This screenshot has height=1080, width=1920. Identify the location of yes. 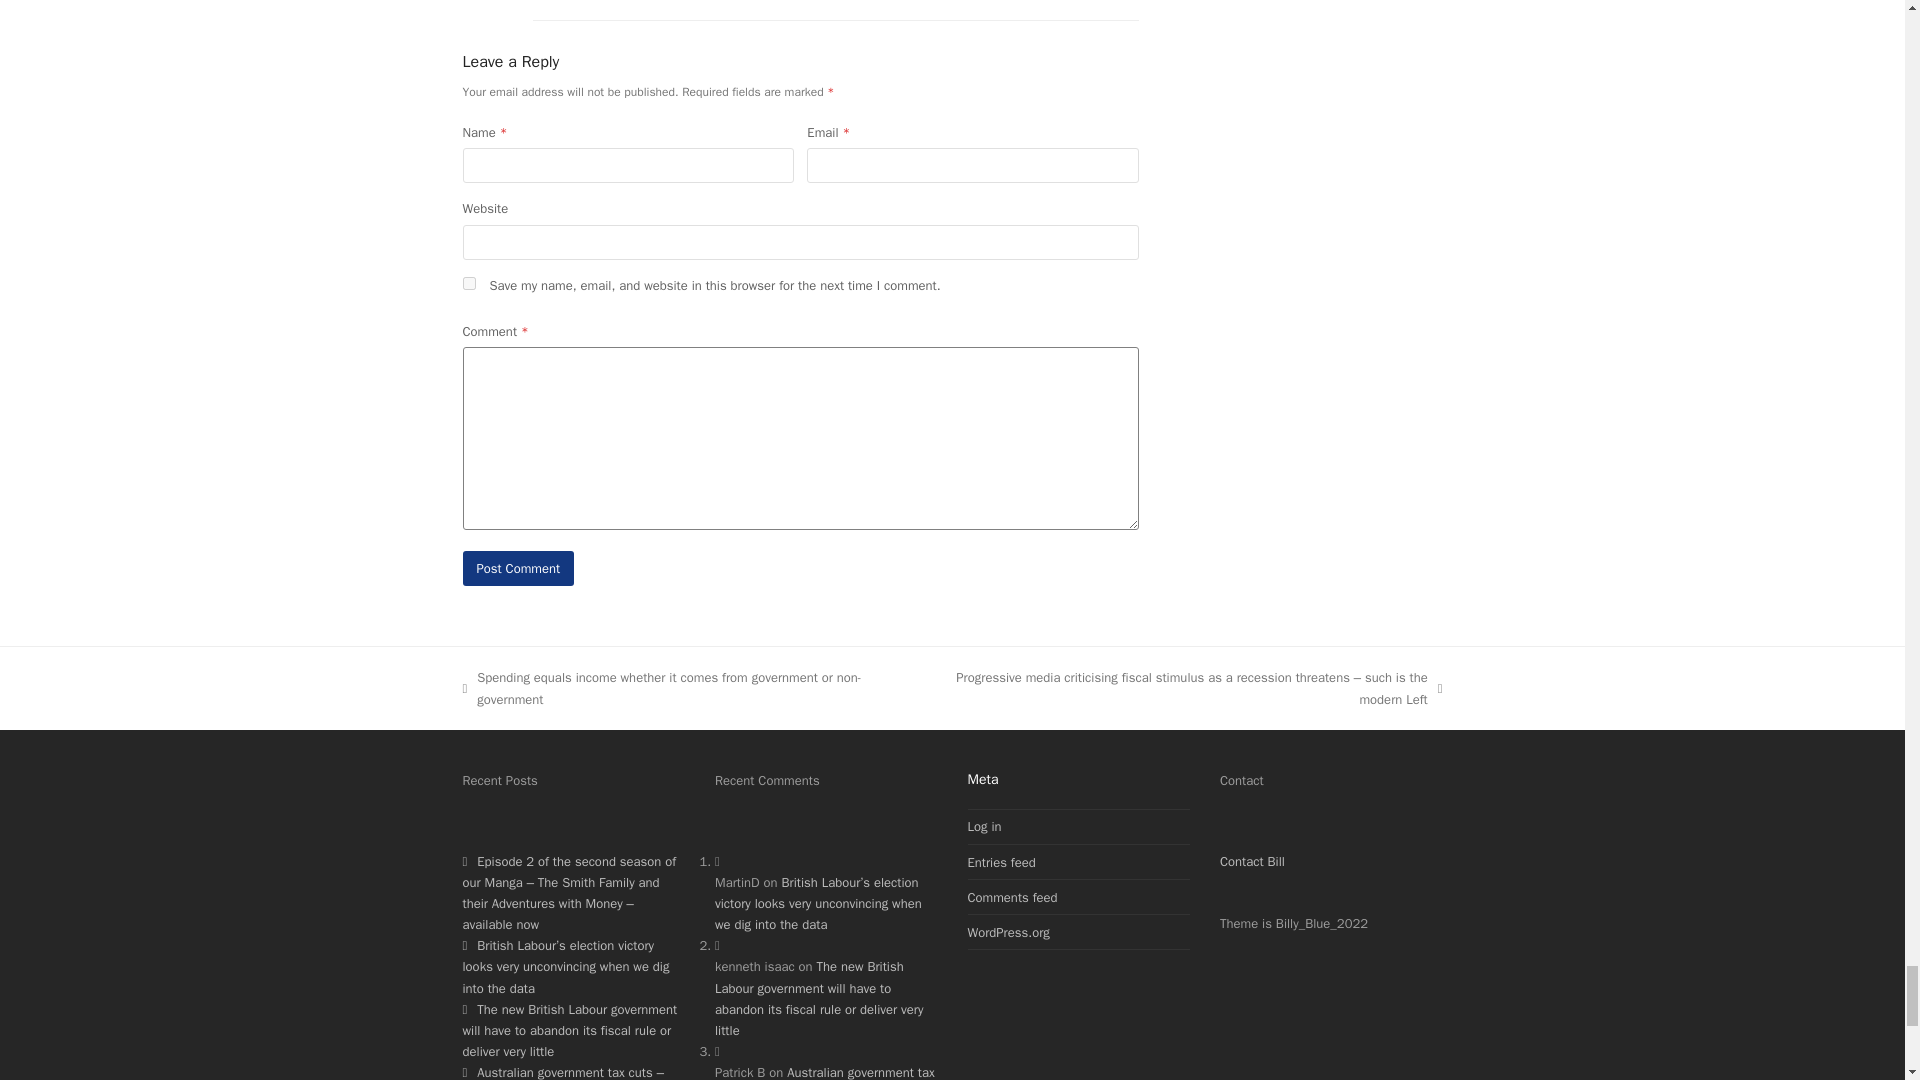
(468, 283).